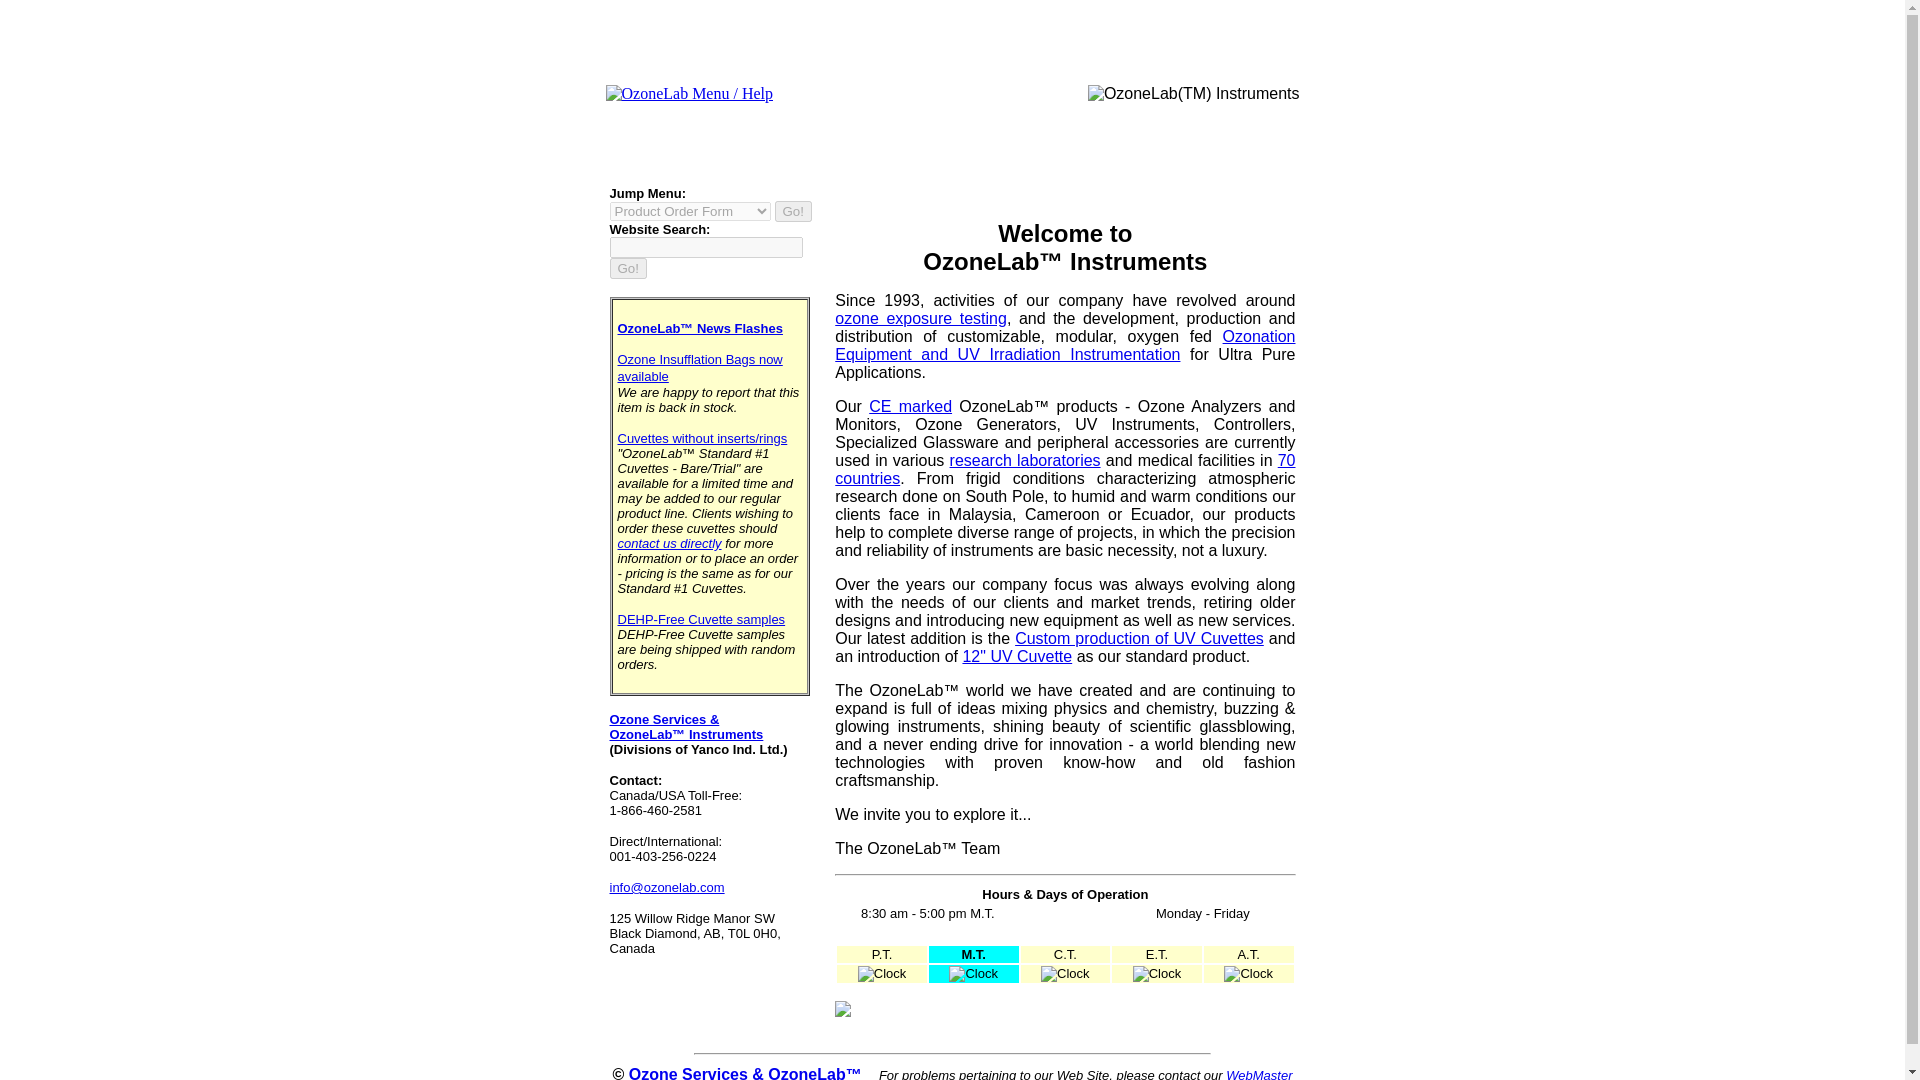 Image resolution: width=1920 pixels, height=1080 pixels. Describe the element at coordinates (1064, 345) in the screenshot. I see `Ozonation Equipment and UV Irradiation Instrumentation` at that location.